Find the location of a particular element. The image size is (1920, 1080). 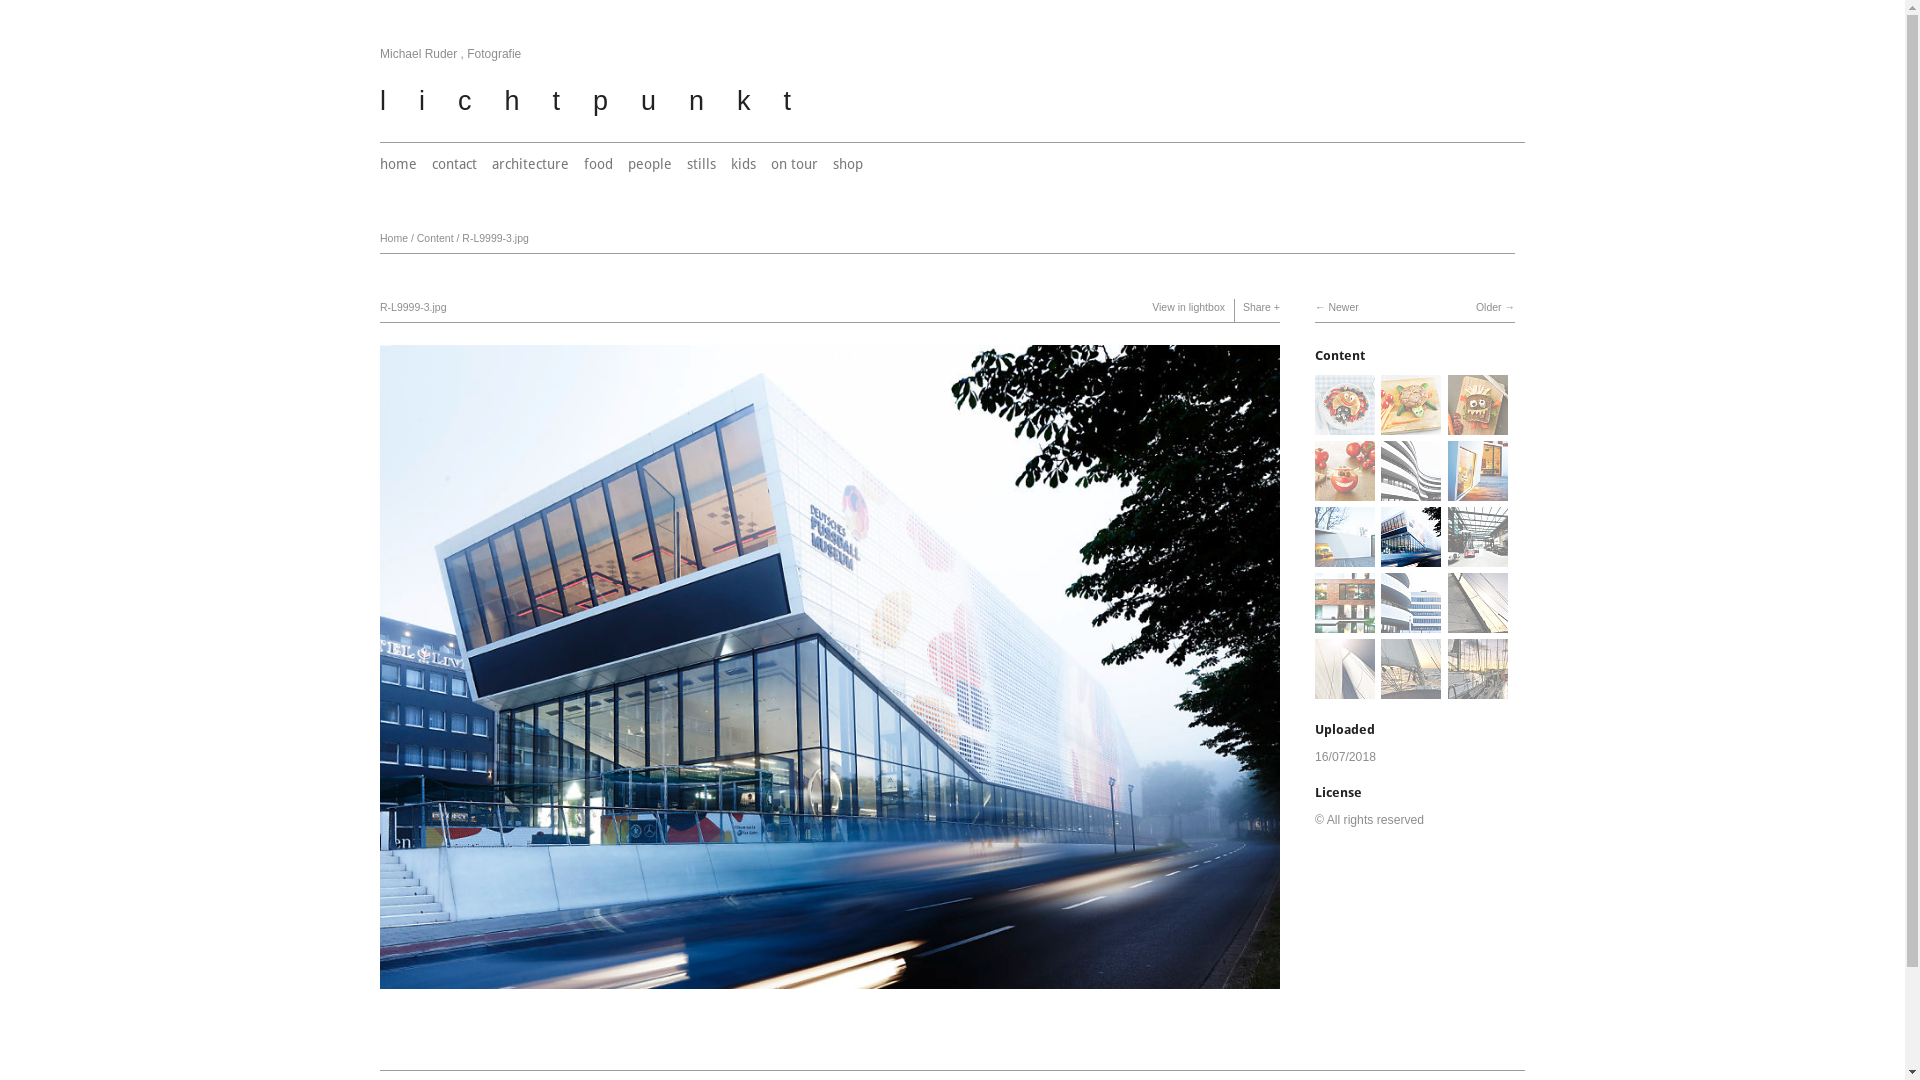

Older is located at coordinates (1496, 307).